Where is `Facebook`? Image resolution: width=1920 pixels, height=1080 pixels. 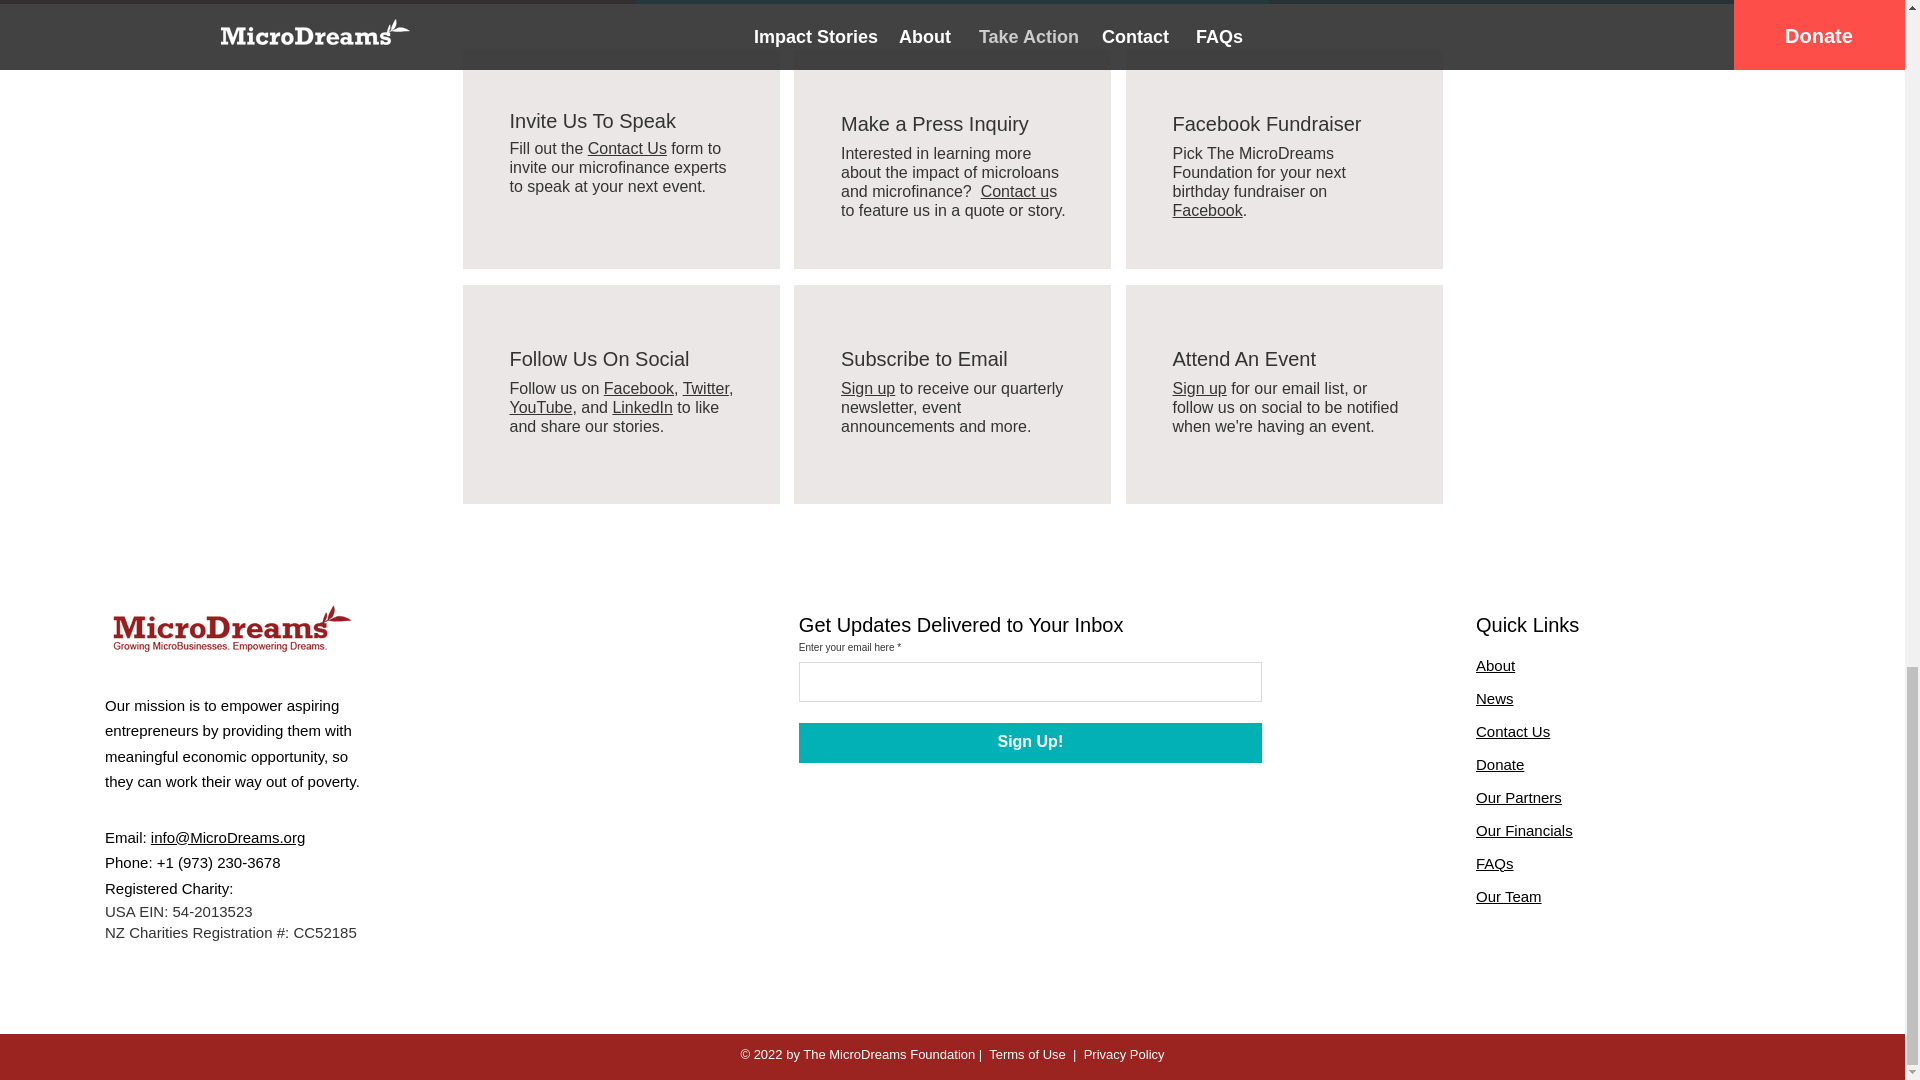
Facebook is located at coordinates (1206, 210).